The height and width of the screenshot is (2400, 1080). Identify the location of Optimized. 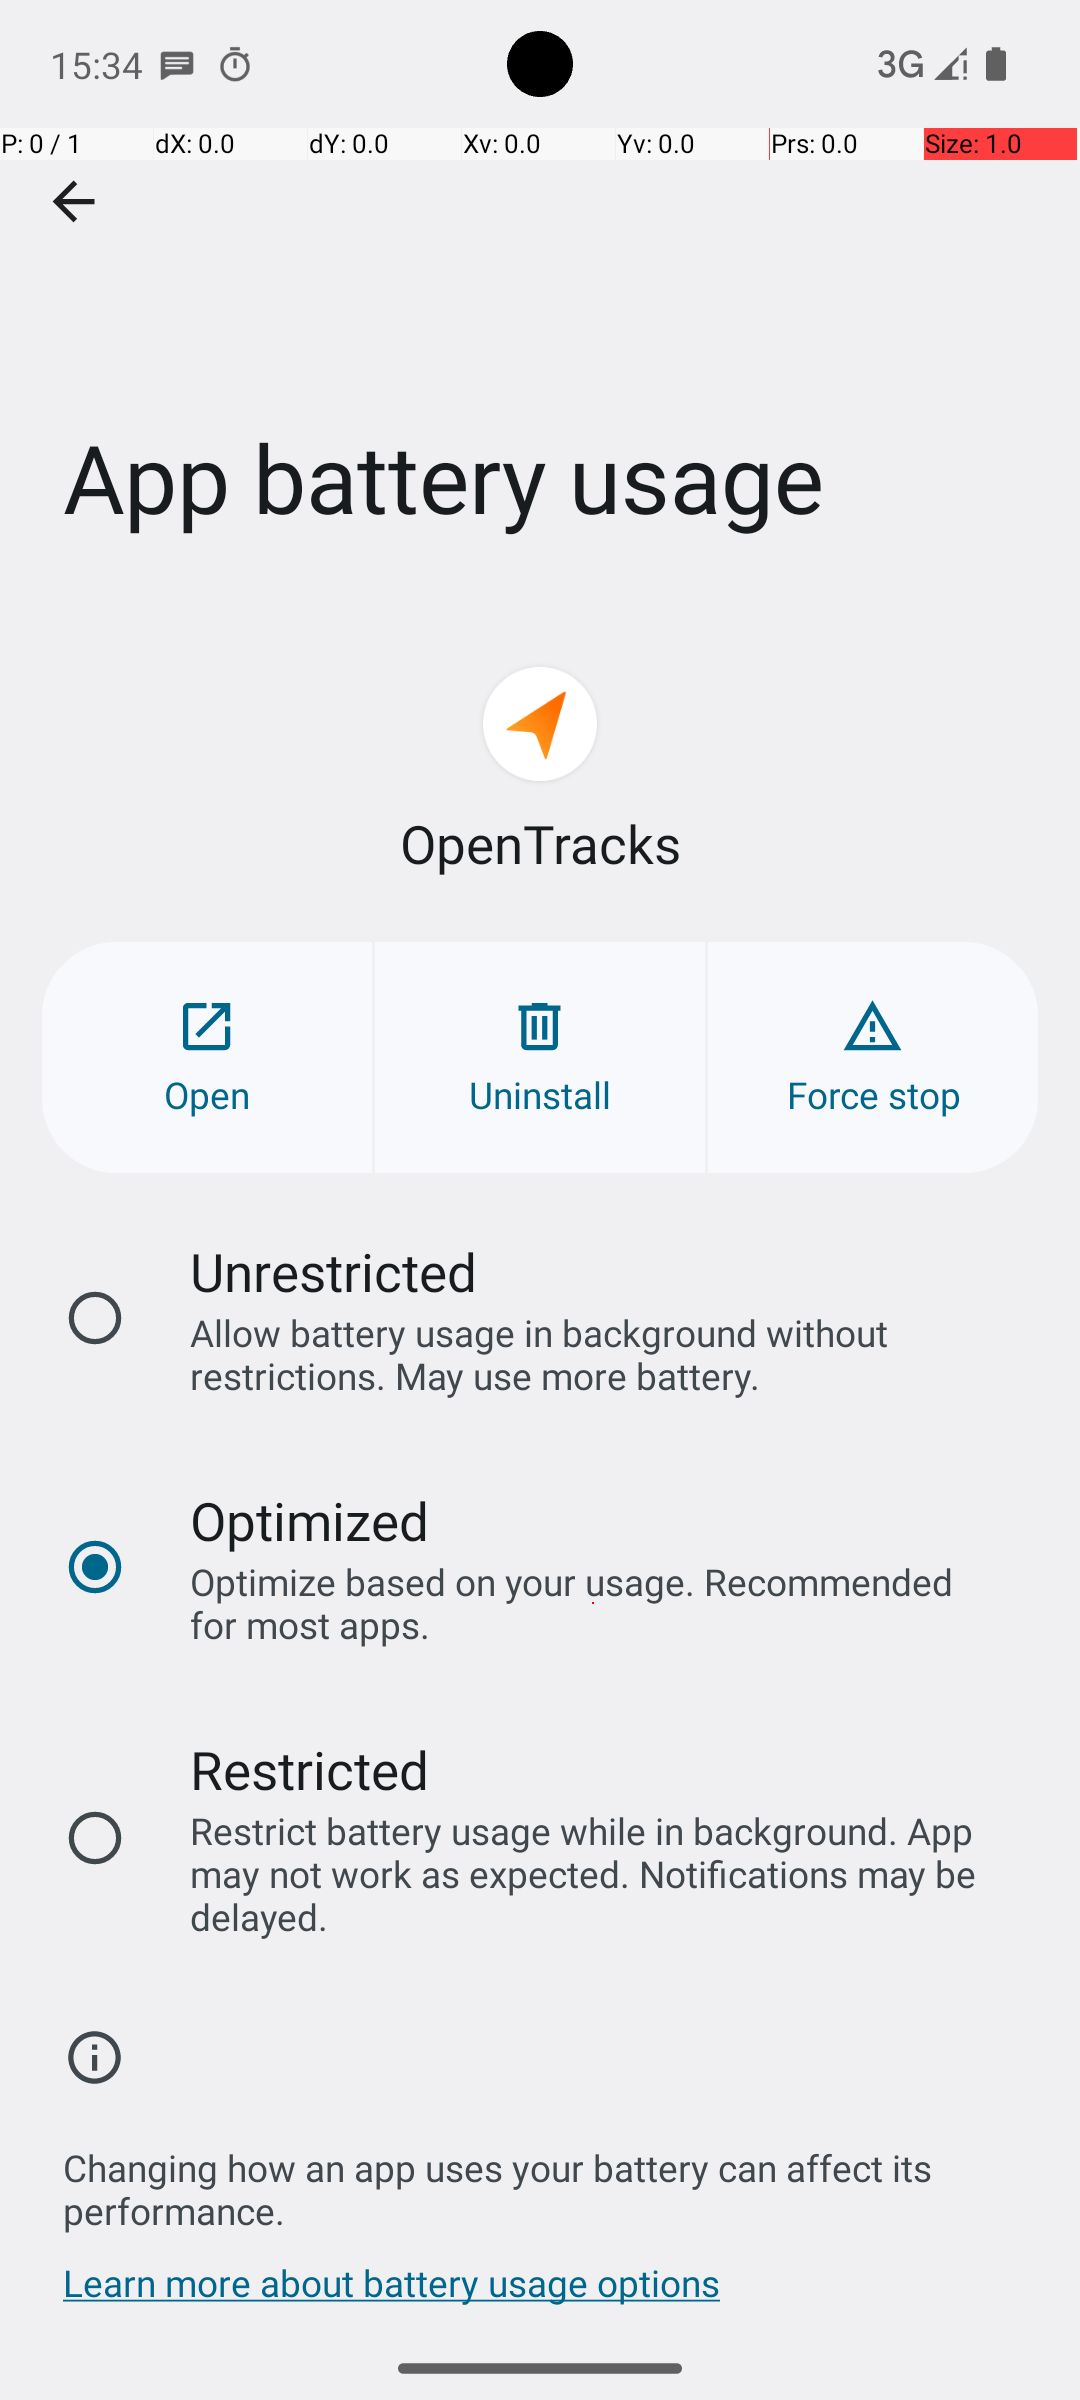
(310, 1520).